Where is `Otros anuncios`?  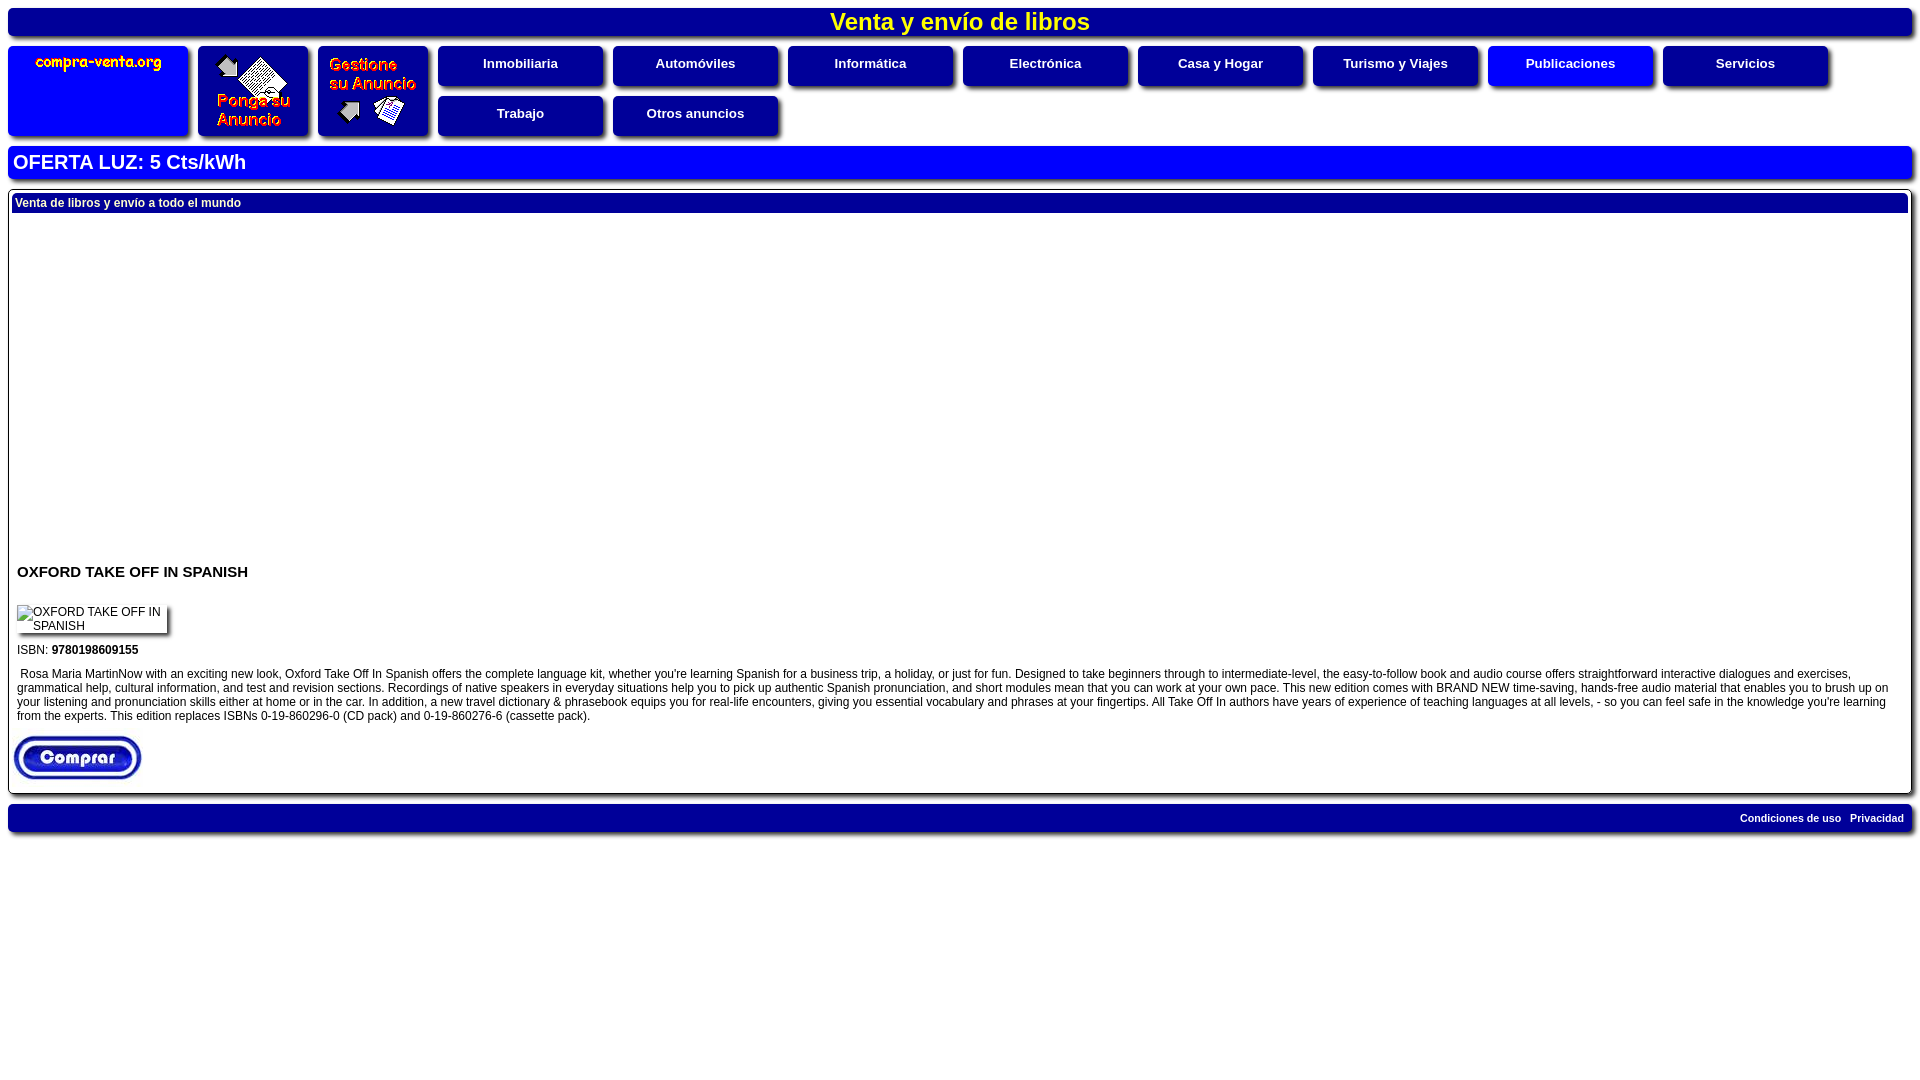 Otros anuncios is located at coordinates (696, 112).